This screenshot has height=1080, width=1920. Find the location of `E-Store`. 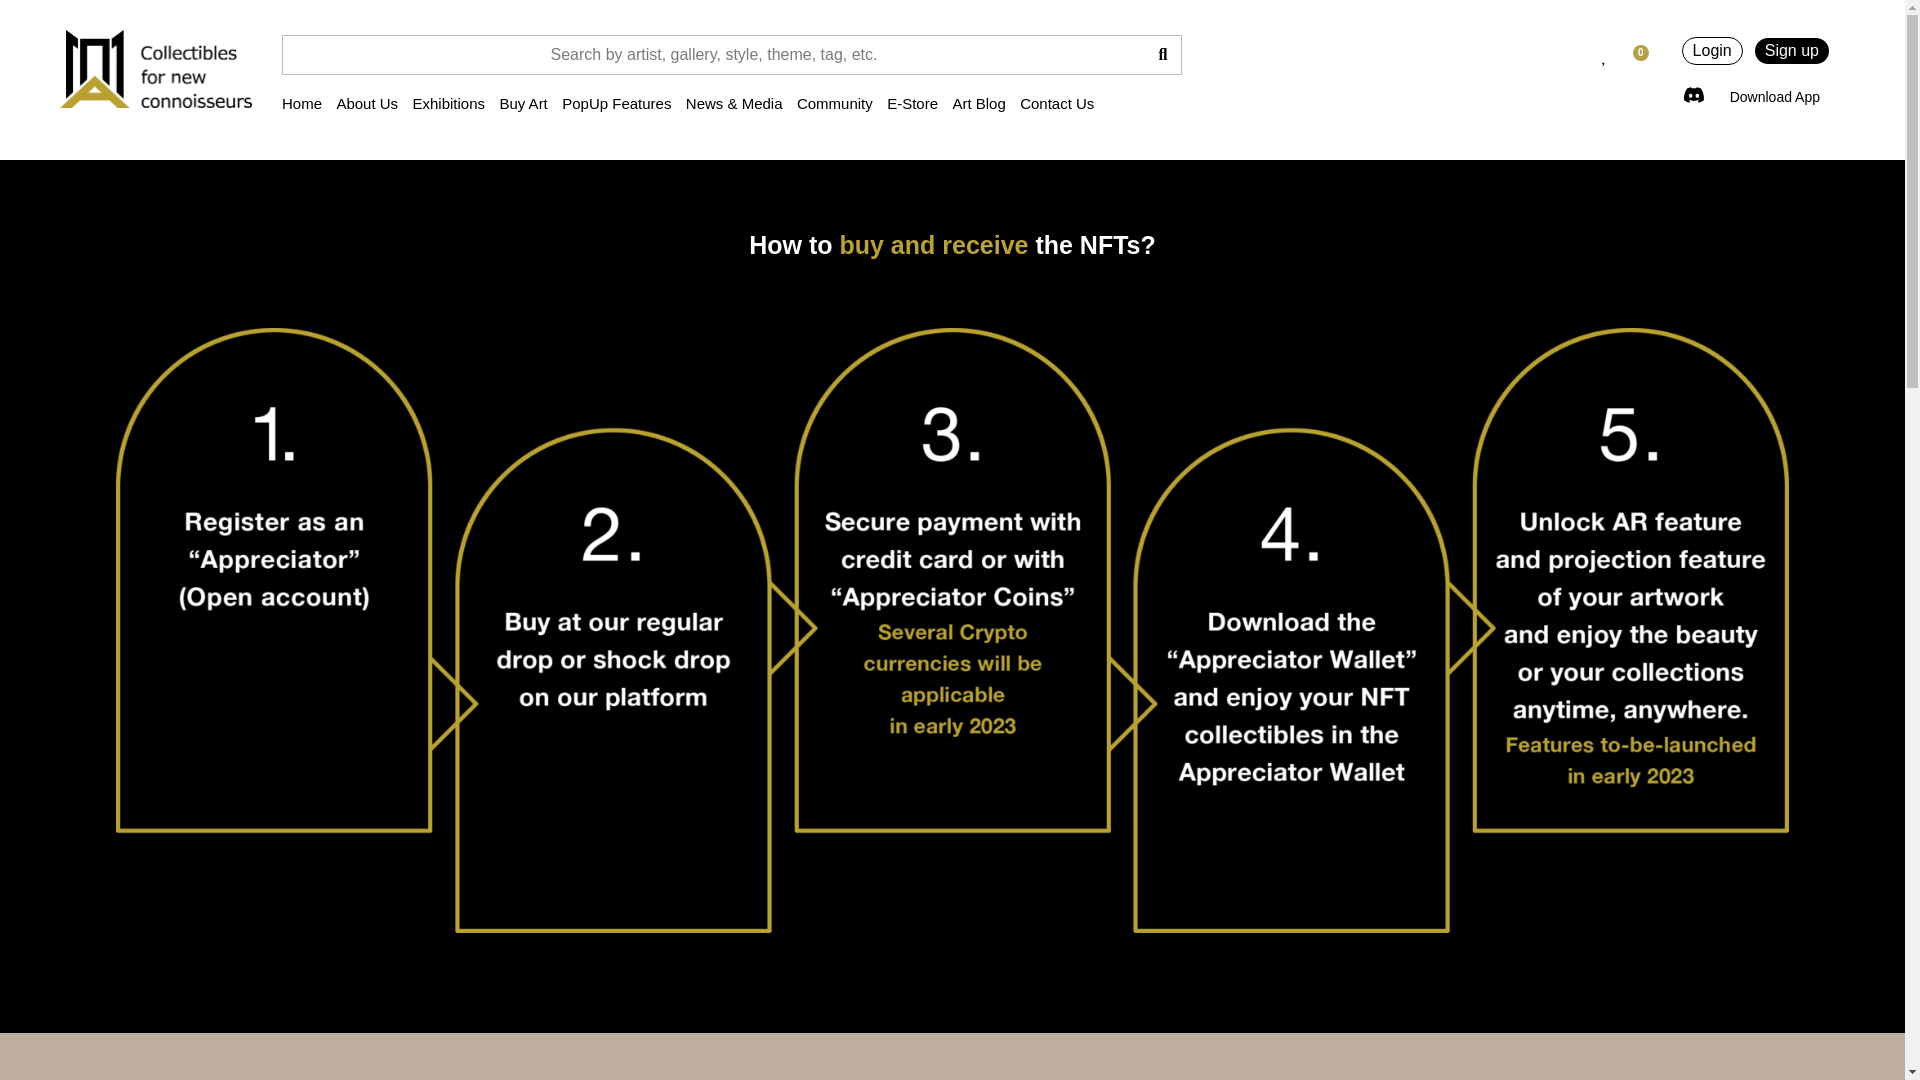

E-Store is located at coordinates (912, 103).